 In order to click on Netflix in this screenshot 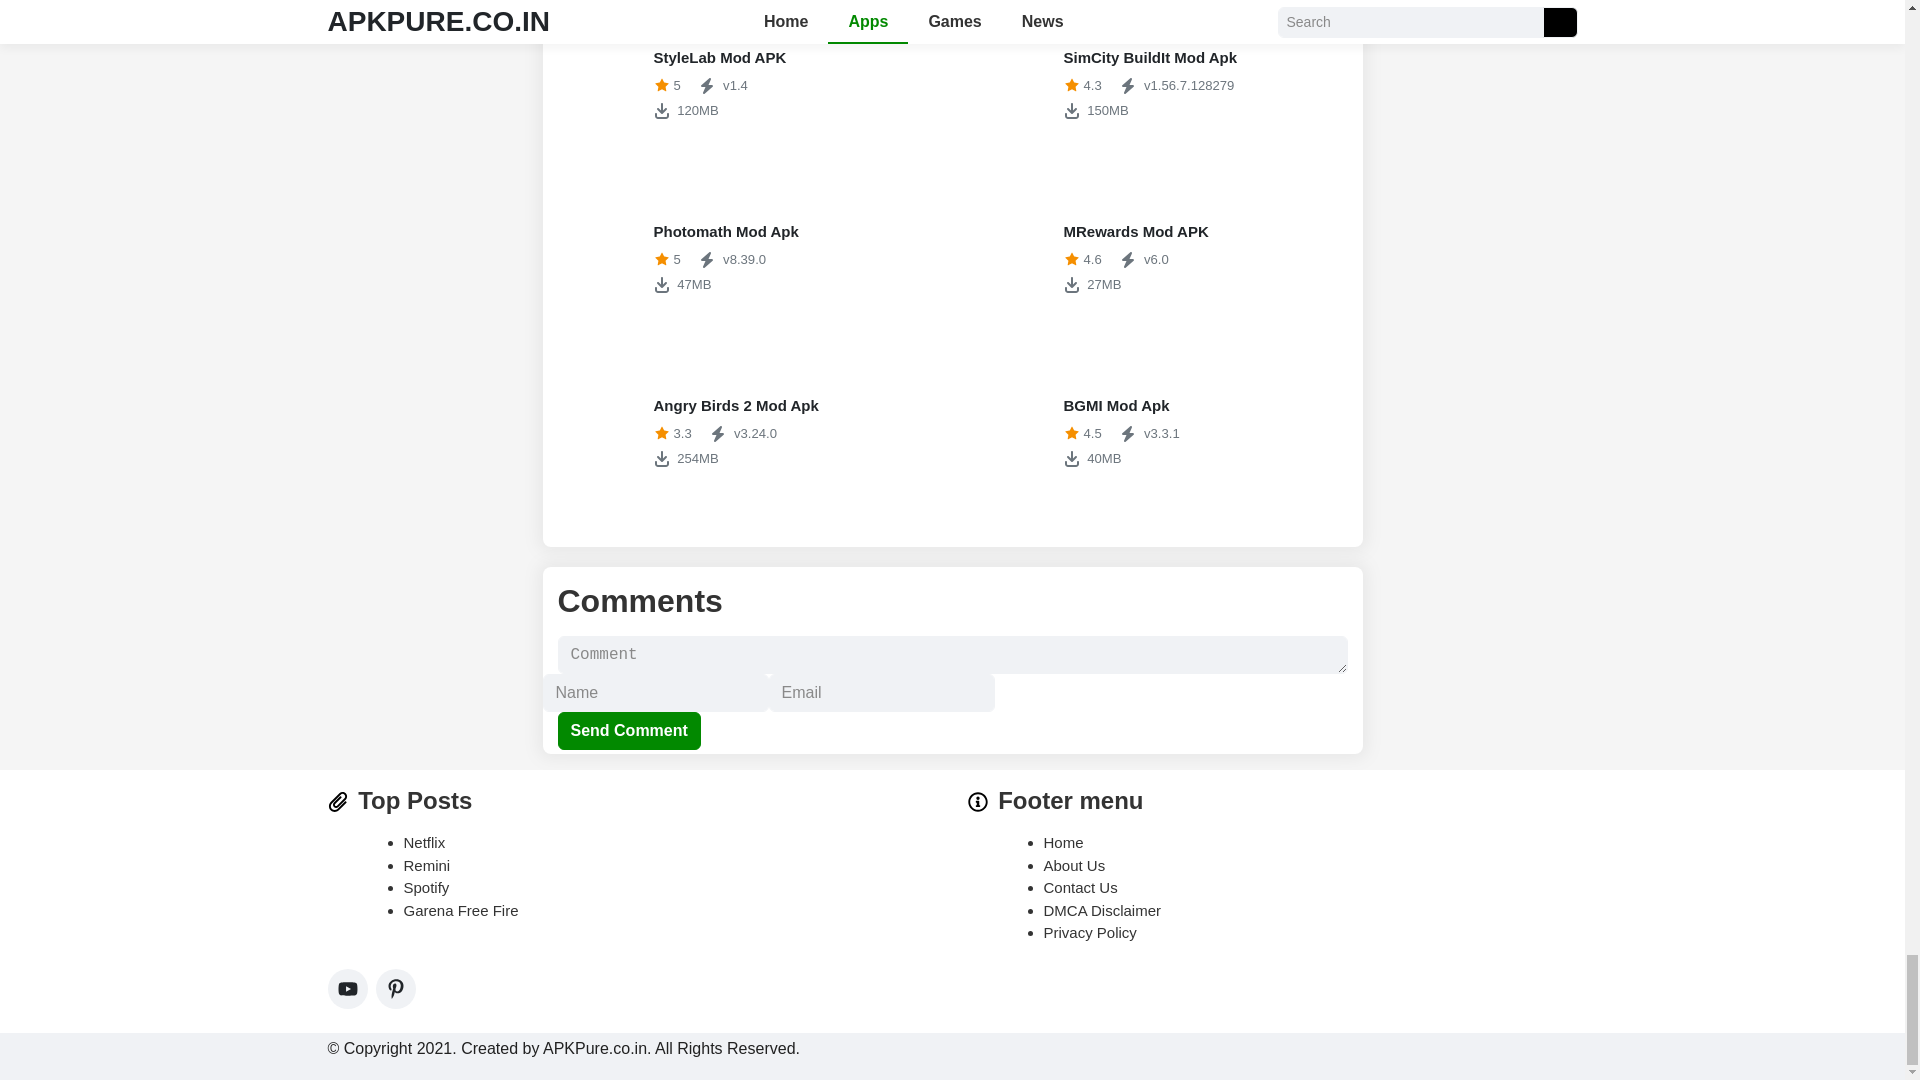, I will do `click(424, 842)`.